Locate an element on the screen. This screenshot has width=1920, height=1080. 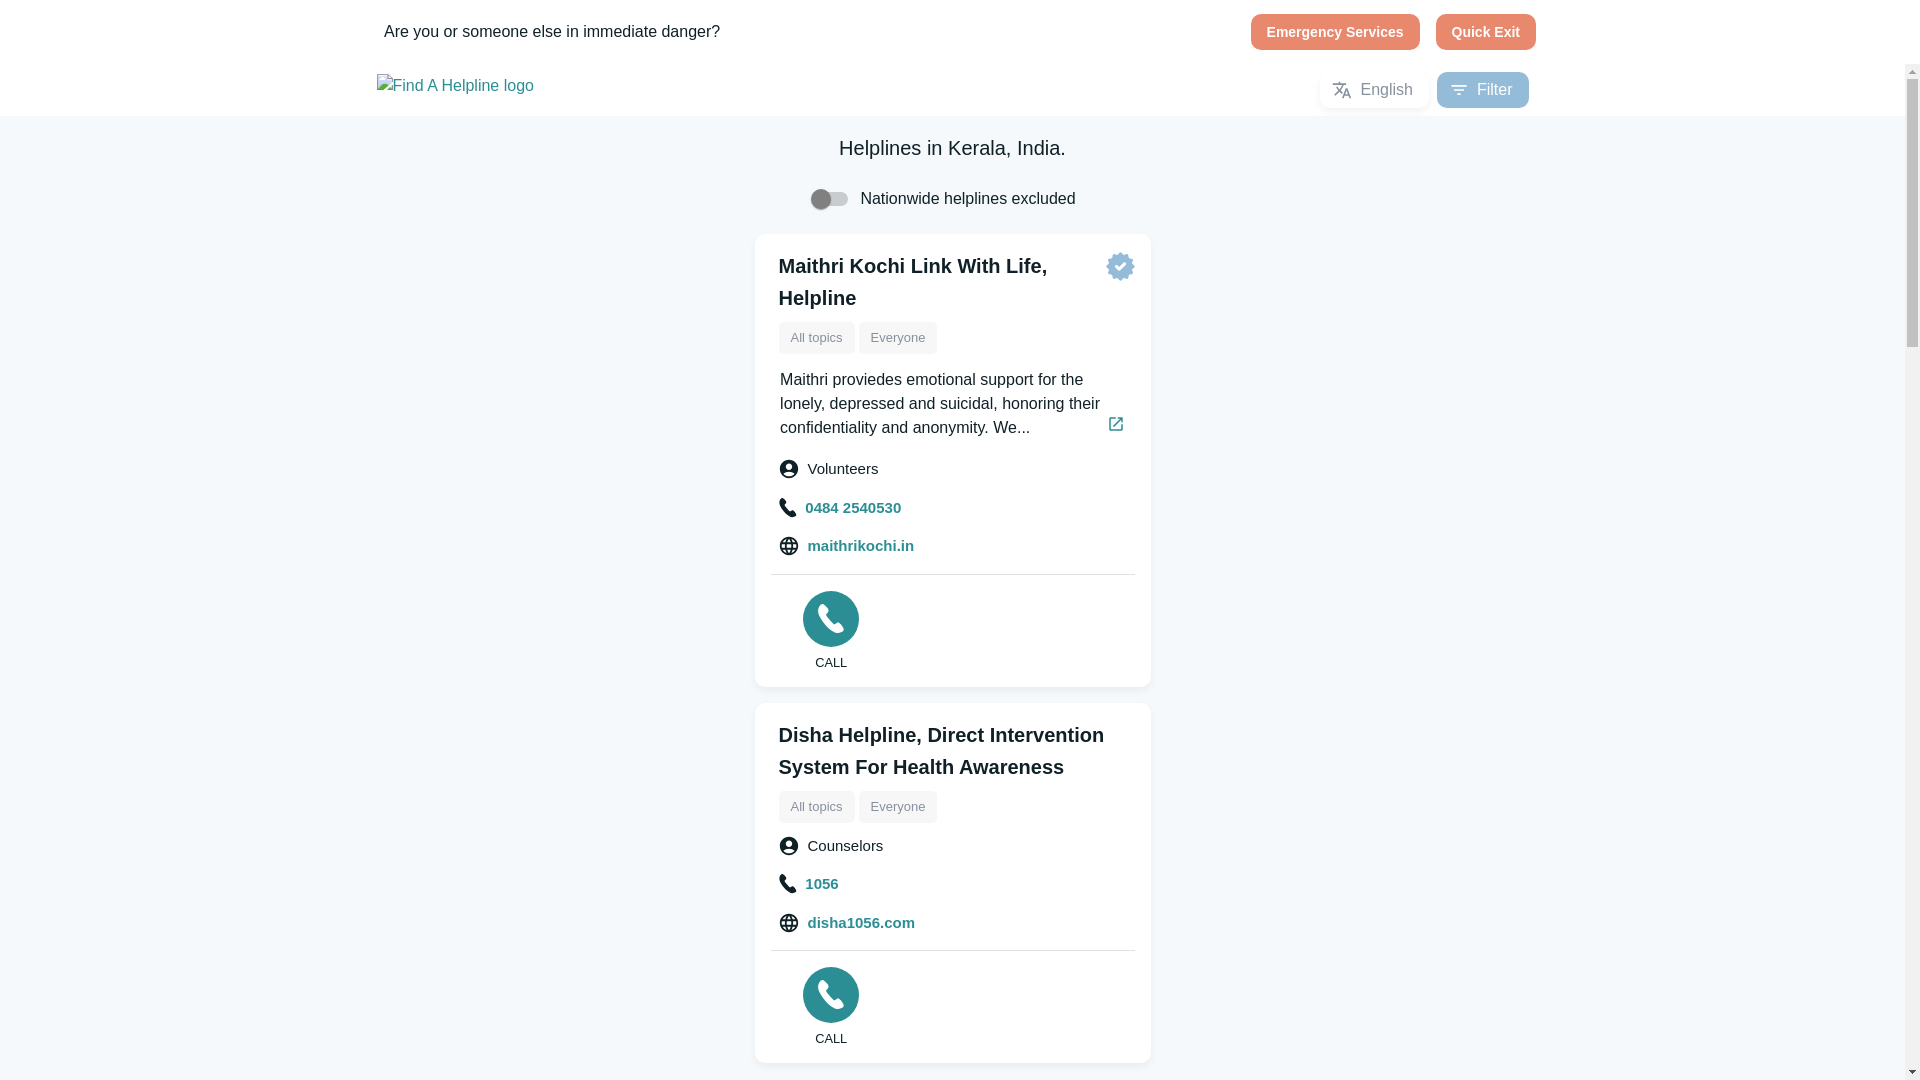
Emergency Services is located at coordinates (1336, 32).